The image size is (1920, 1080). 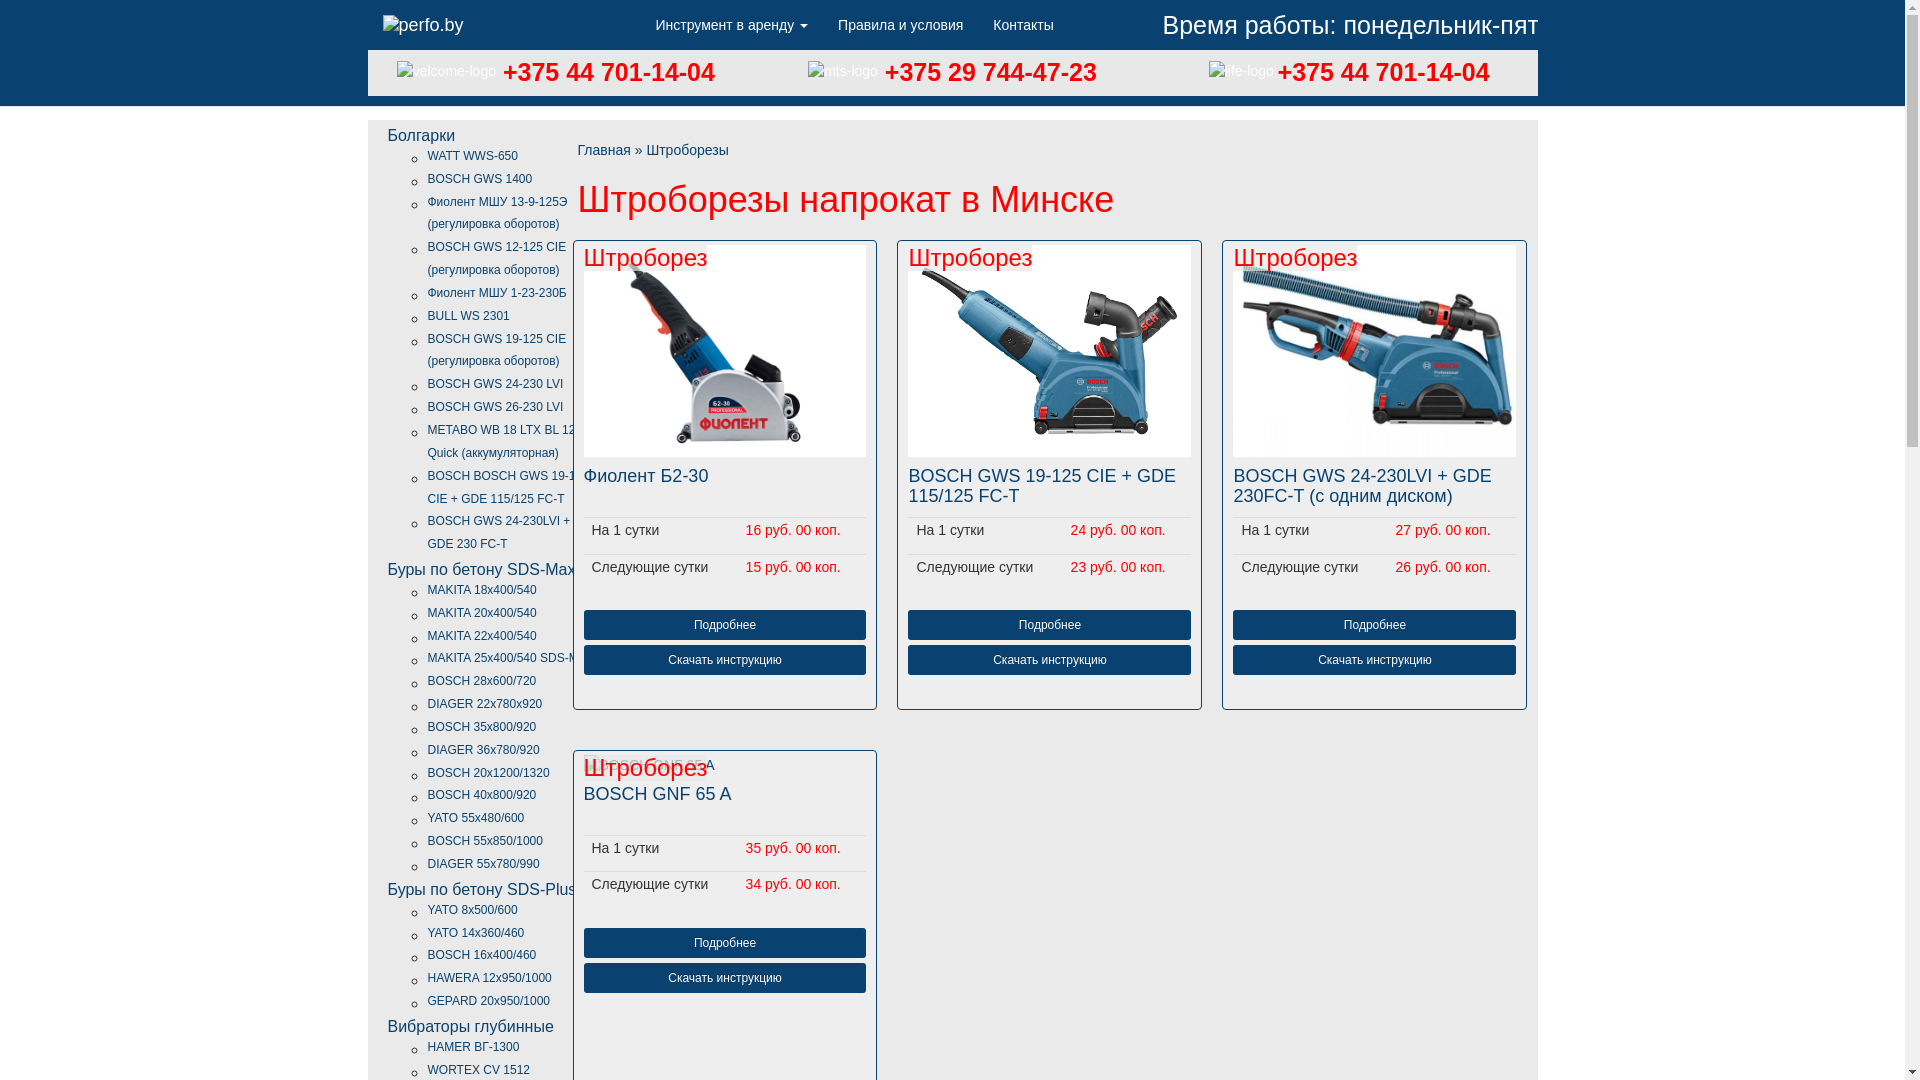 I want to click on MAKITA 18x400/540, so click(x=482, y=590).